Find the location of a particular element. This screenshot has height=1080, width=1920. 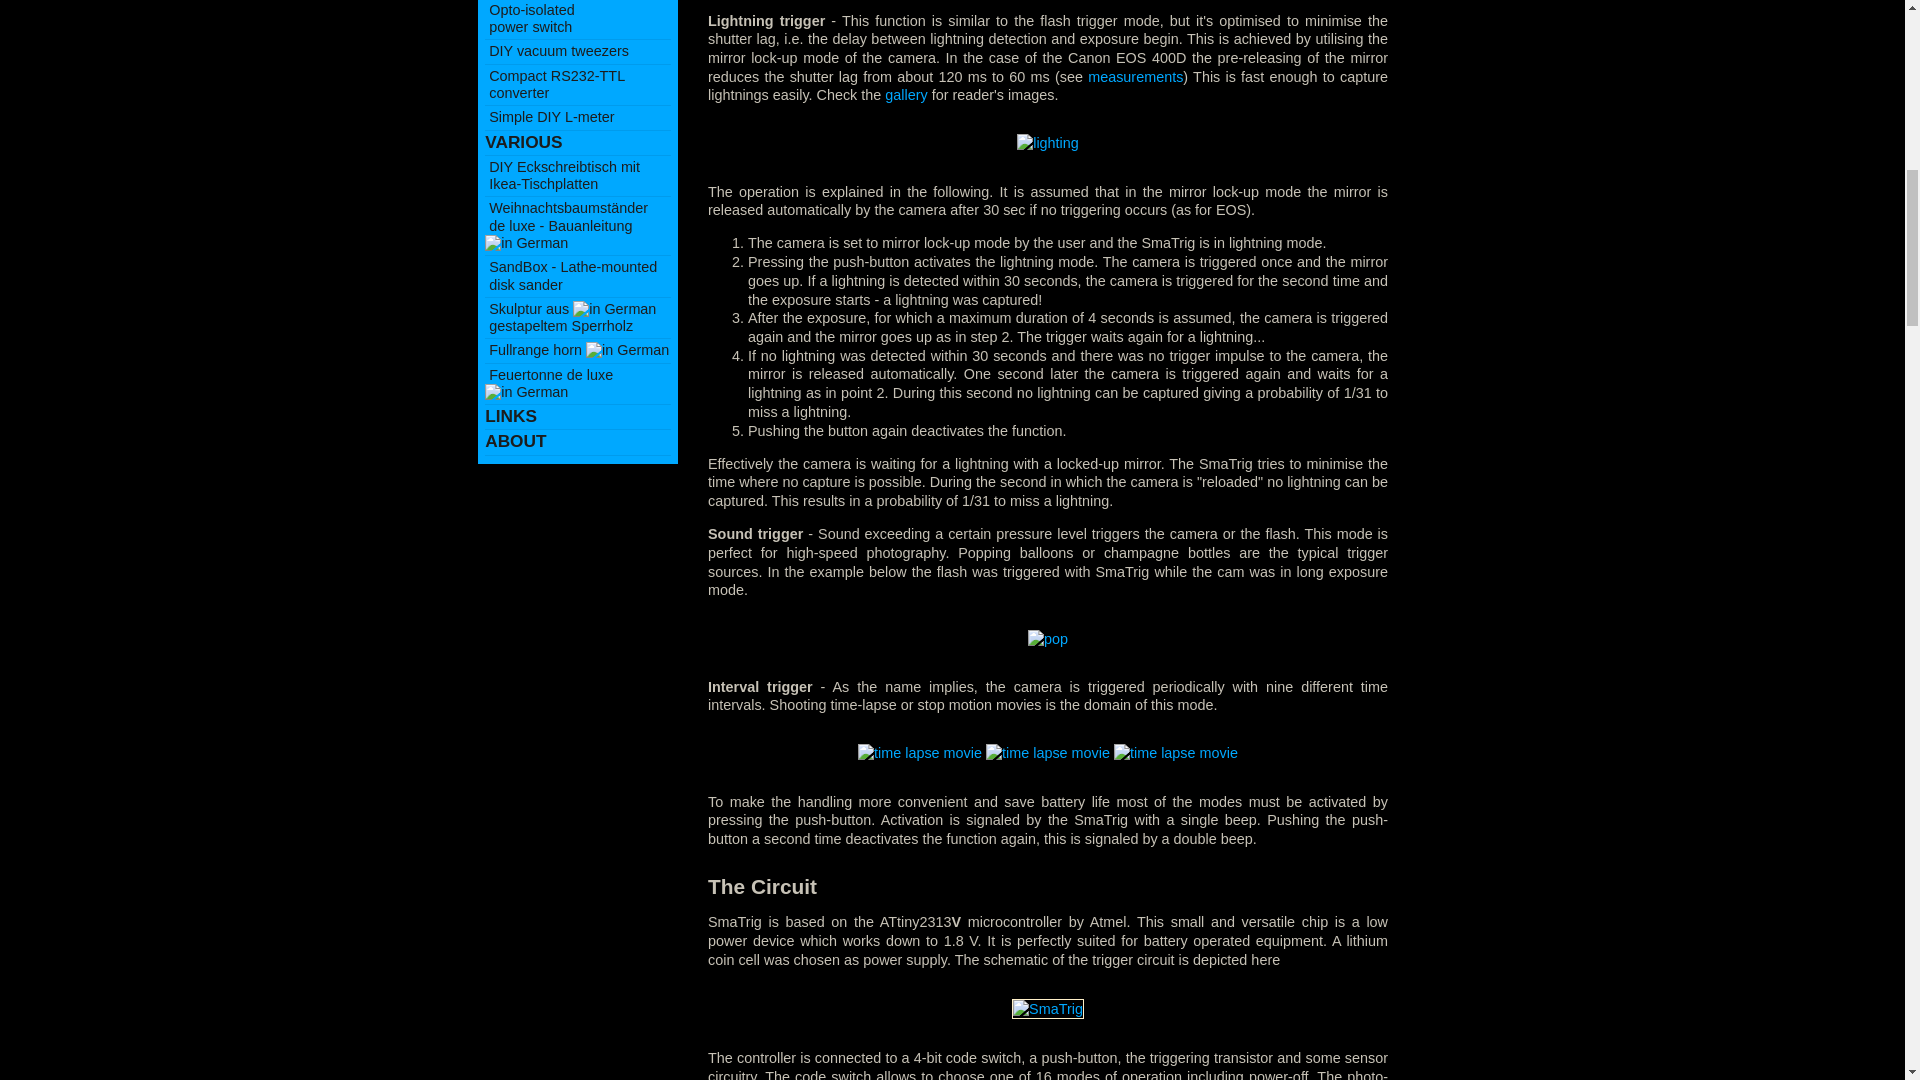

 Feuertonne de luxe  is located at coordinates (550, 383).